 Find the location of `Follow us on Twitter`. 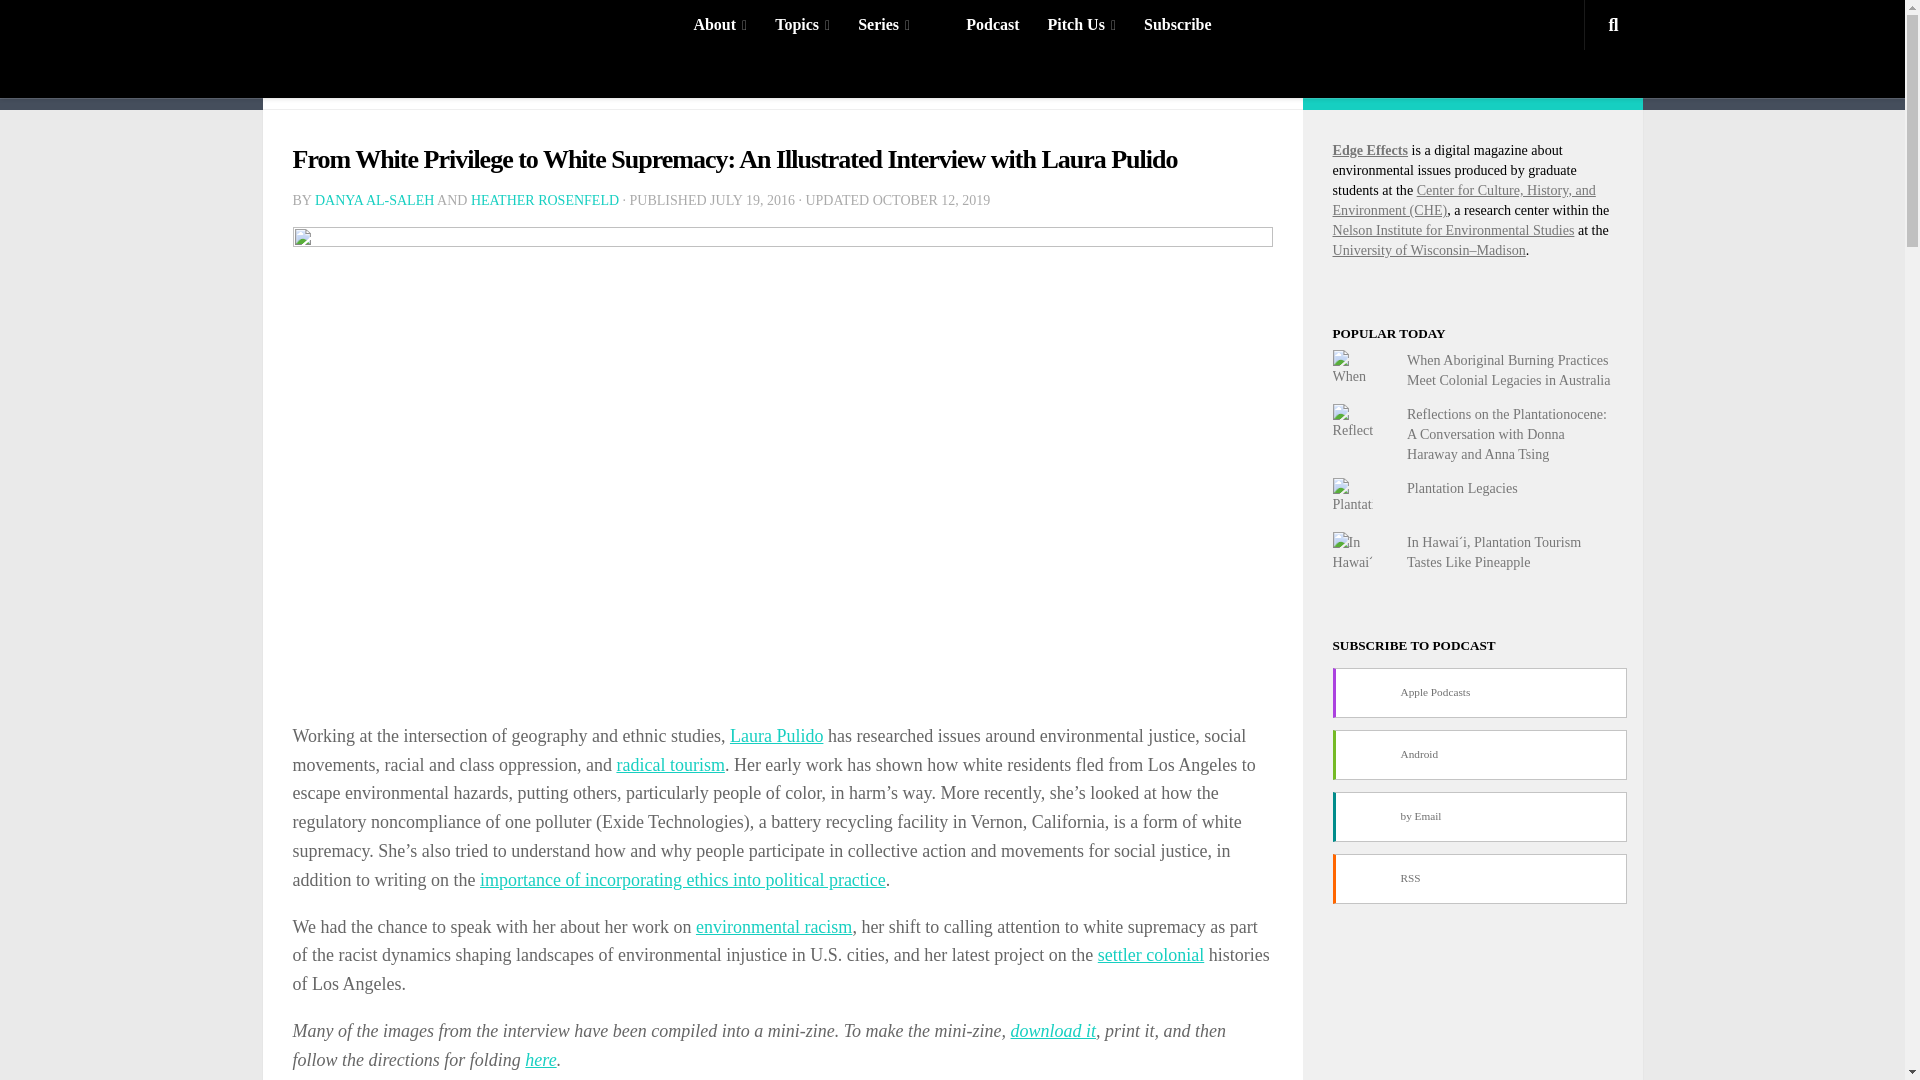

Follow us on Twitter is located at coordinates (1472, 78).